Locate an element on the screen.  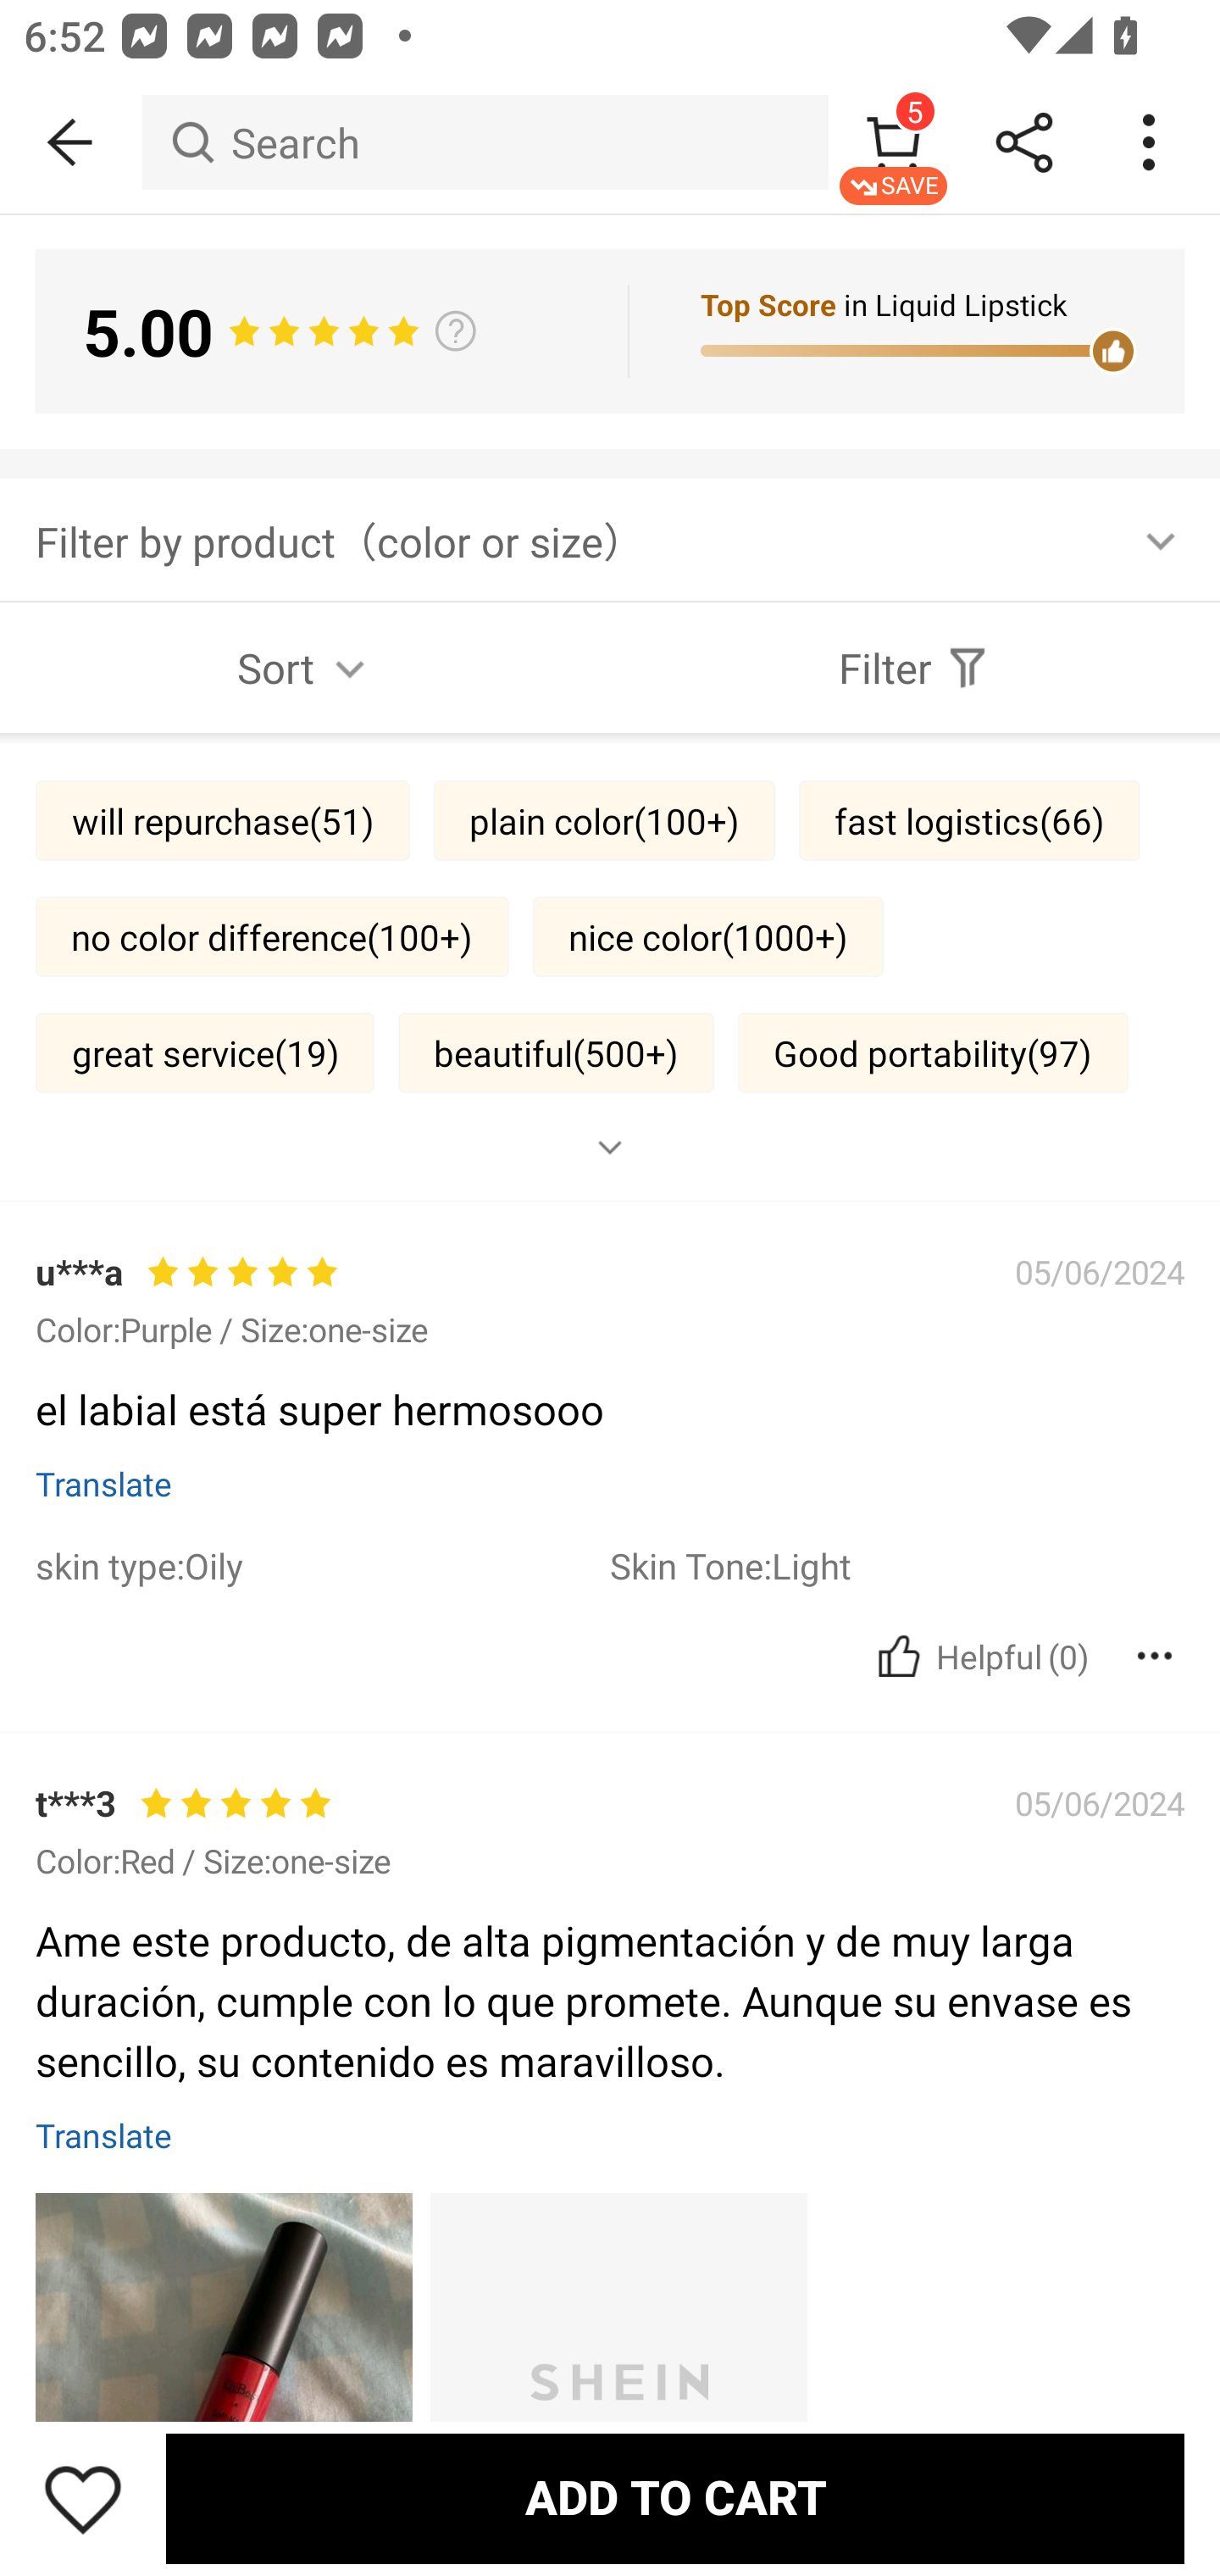
Save is located at coordinates (83, 2498).